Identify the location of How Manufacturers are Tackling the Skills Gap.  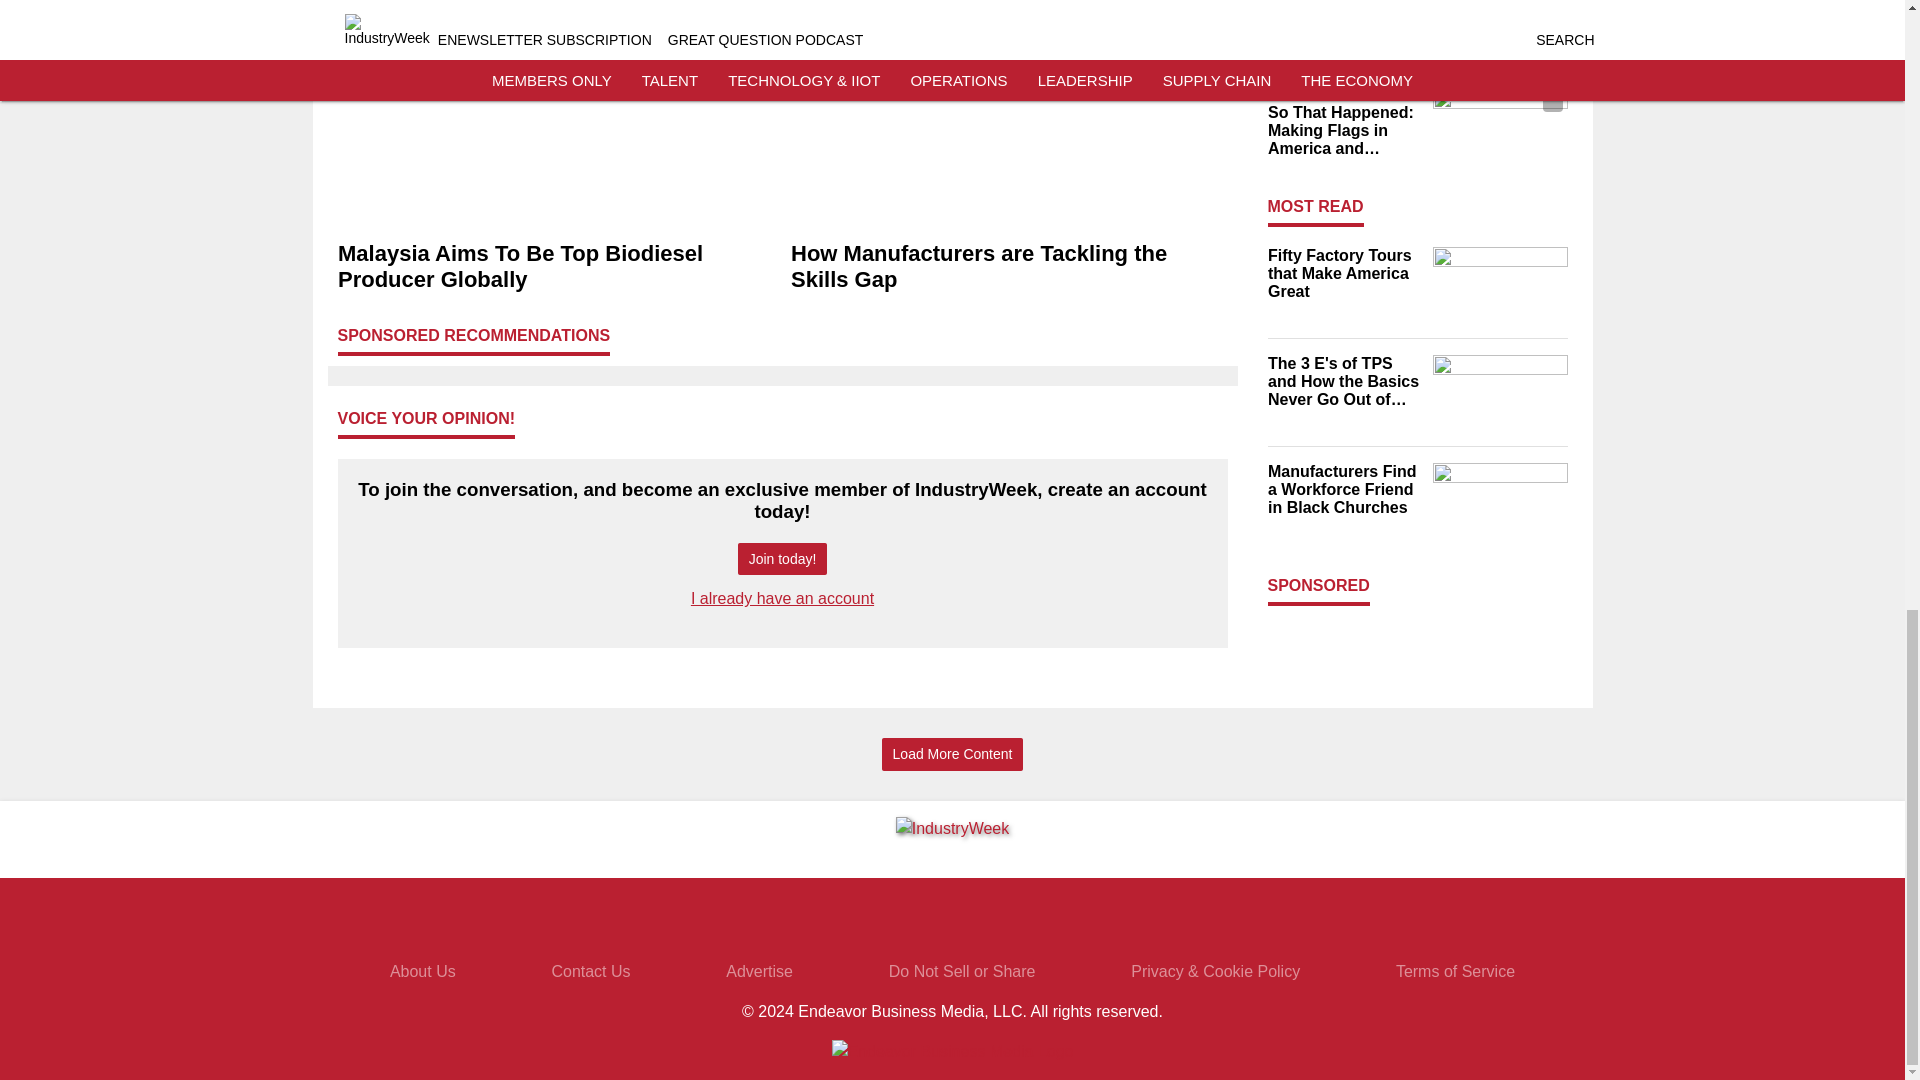
(1008, 266).